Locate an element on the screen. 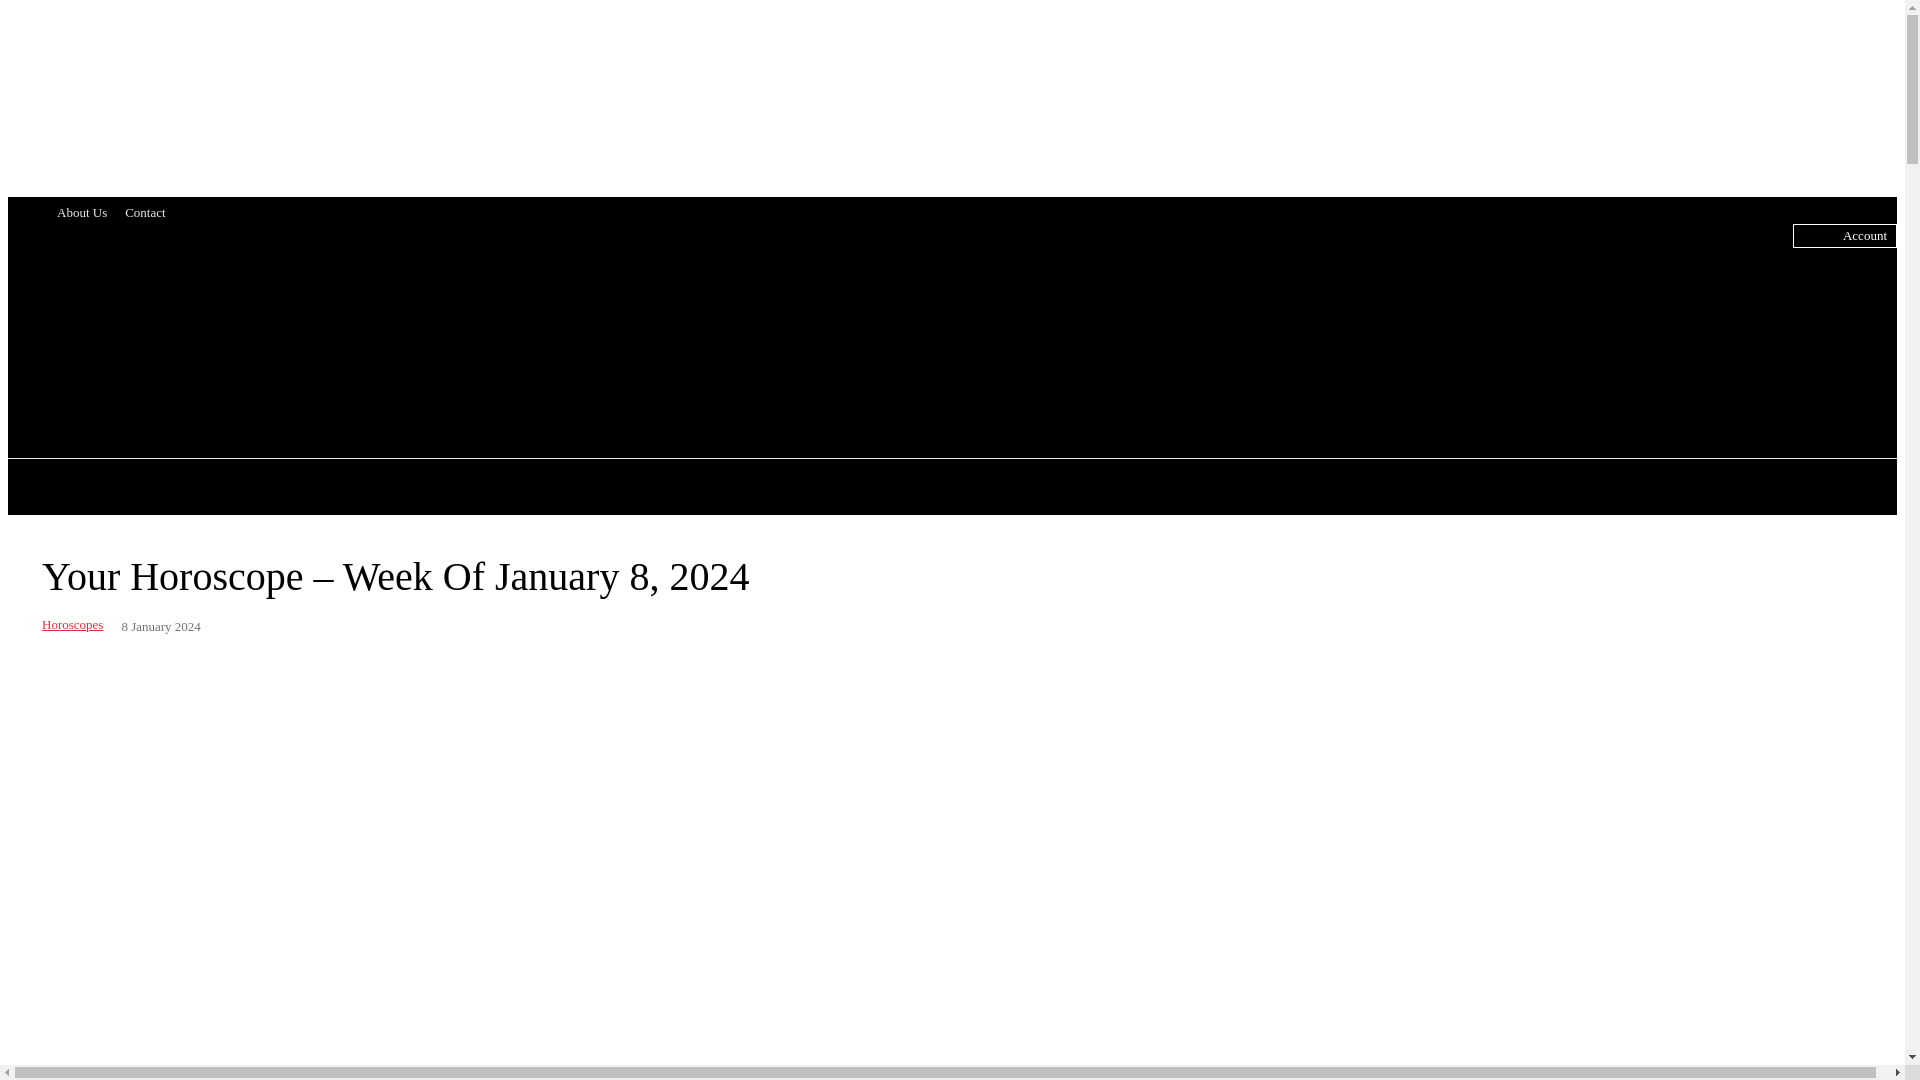 The image size is (1920, 1080). Facebook is located at coordinates (750, 334).